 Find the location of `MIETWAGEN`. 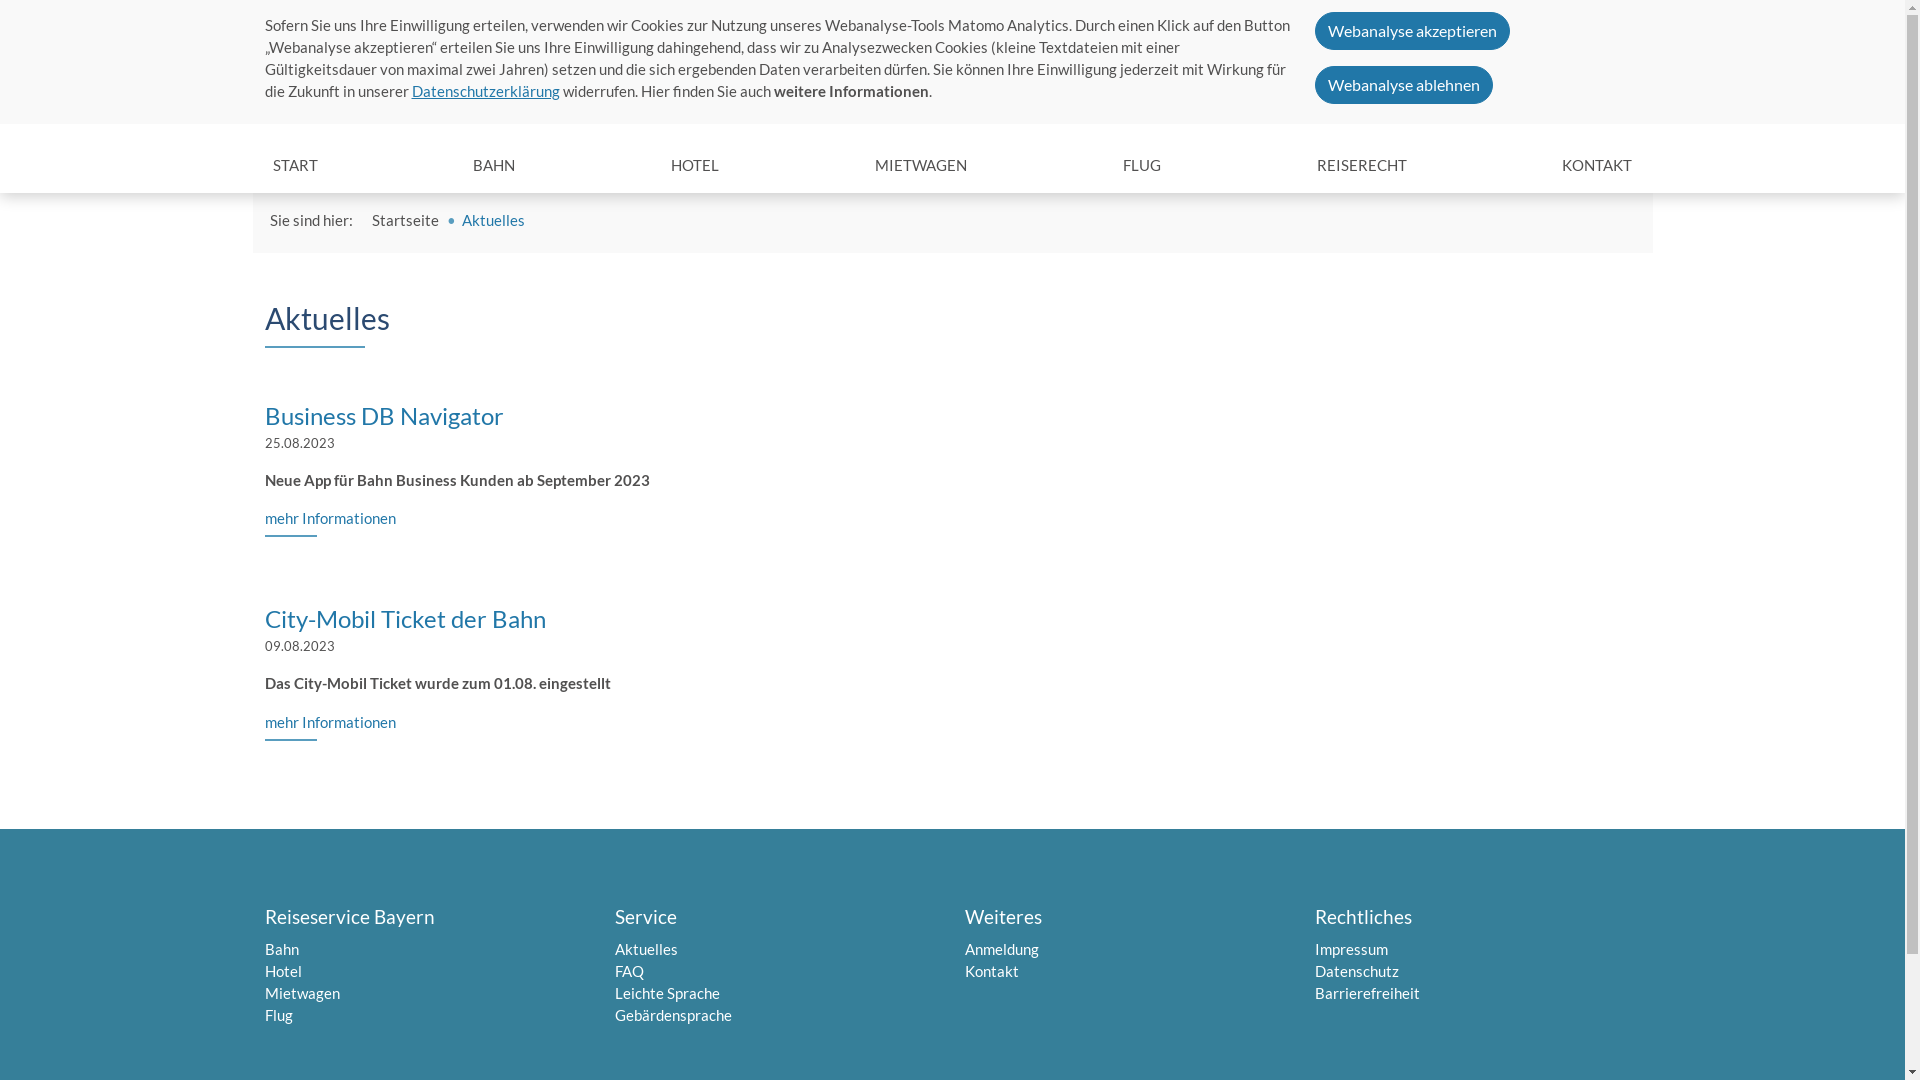

MIETWAGEN is located at coordinates (921, 166).